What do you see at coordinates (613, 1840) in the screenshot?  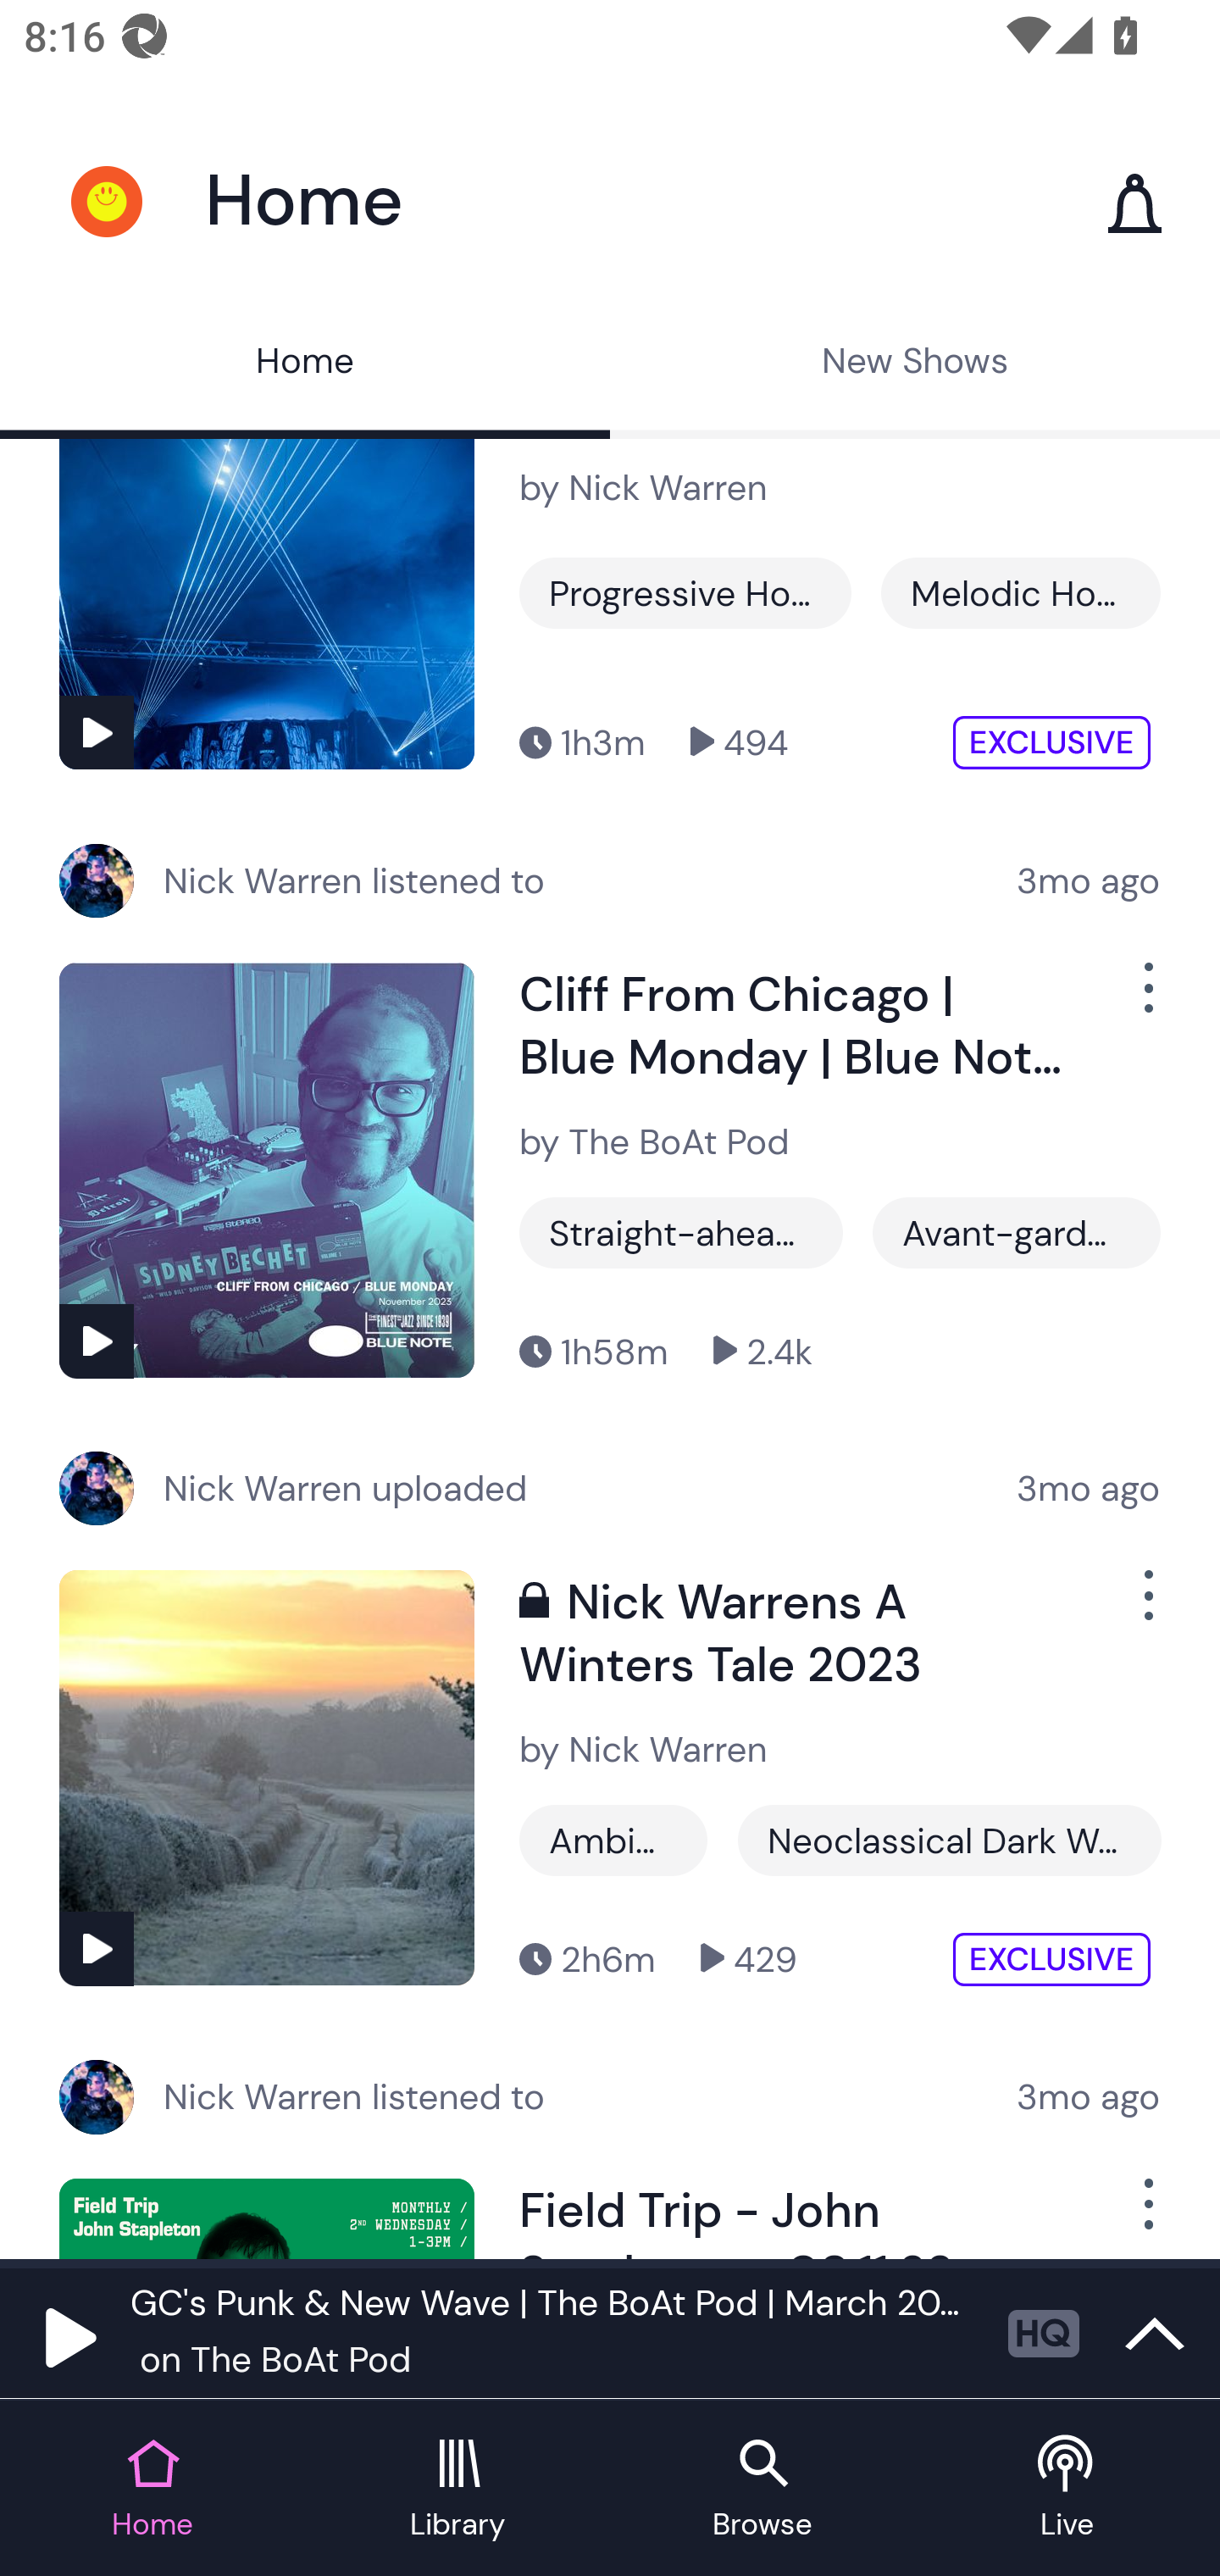 I see `Ambient` at bounding box center [613, 1840].